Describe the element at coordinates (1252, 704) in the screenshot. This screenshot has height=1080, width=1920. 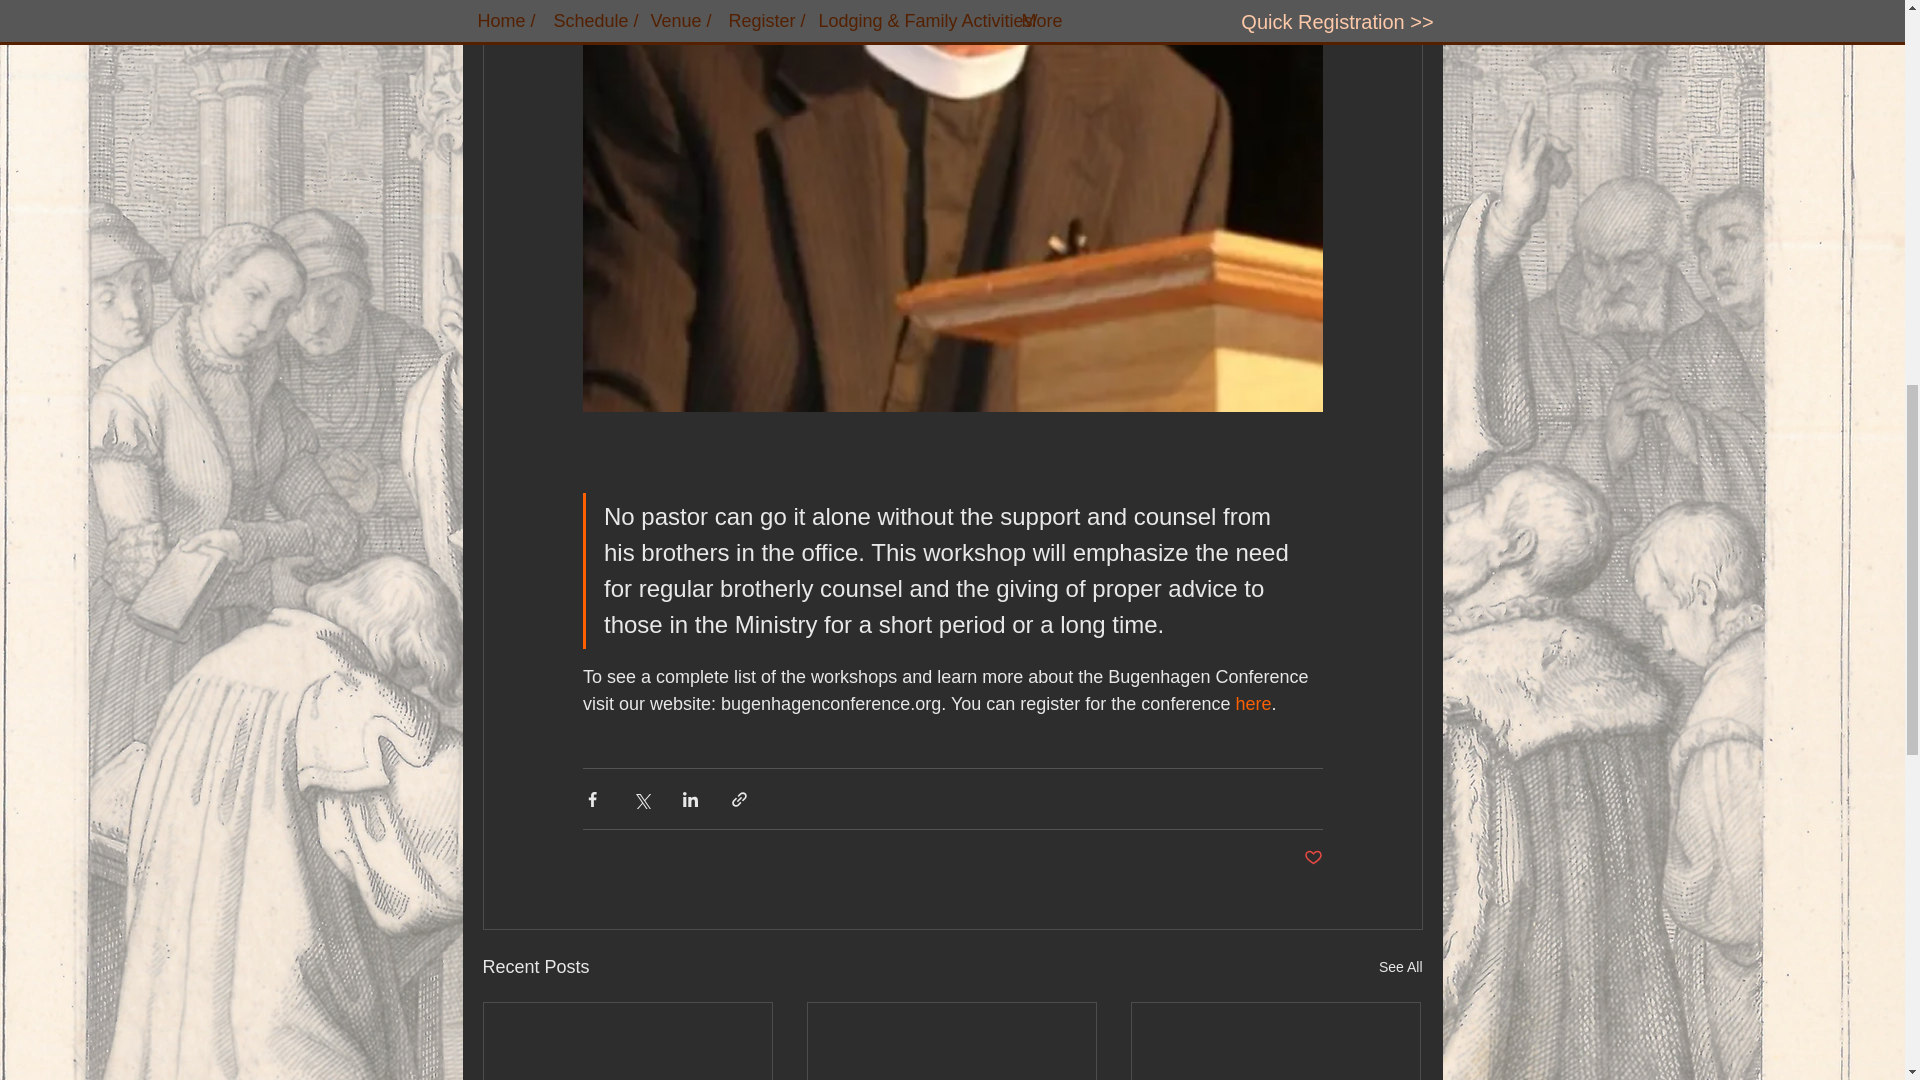
I see `here` at that location.